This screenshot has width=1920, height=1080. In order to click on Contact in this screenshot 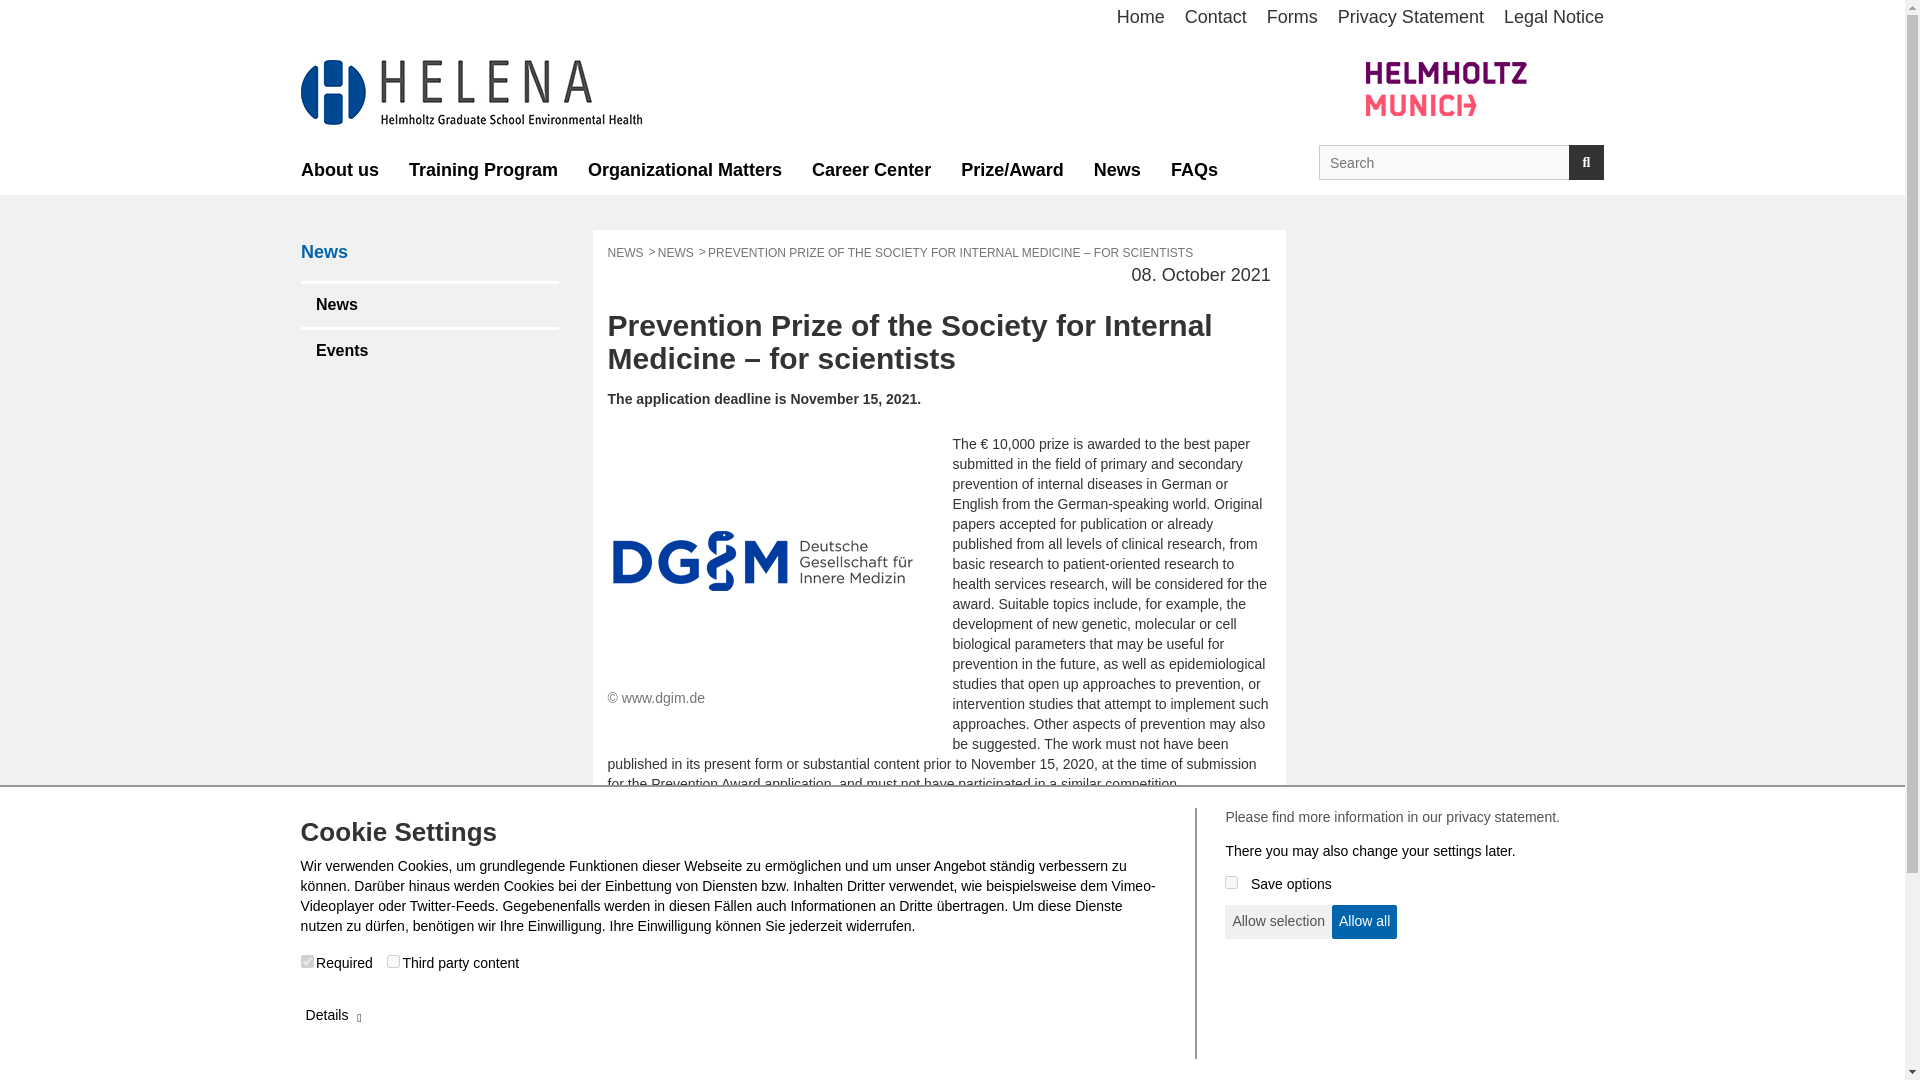, I will do `click(1216, 18)`.